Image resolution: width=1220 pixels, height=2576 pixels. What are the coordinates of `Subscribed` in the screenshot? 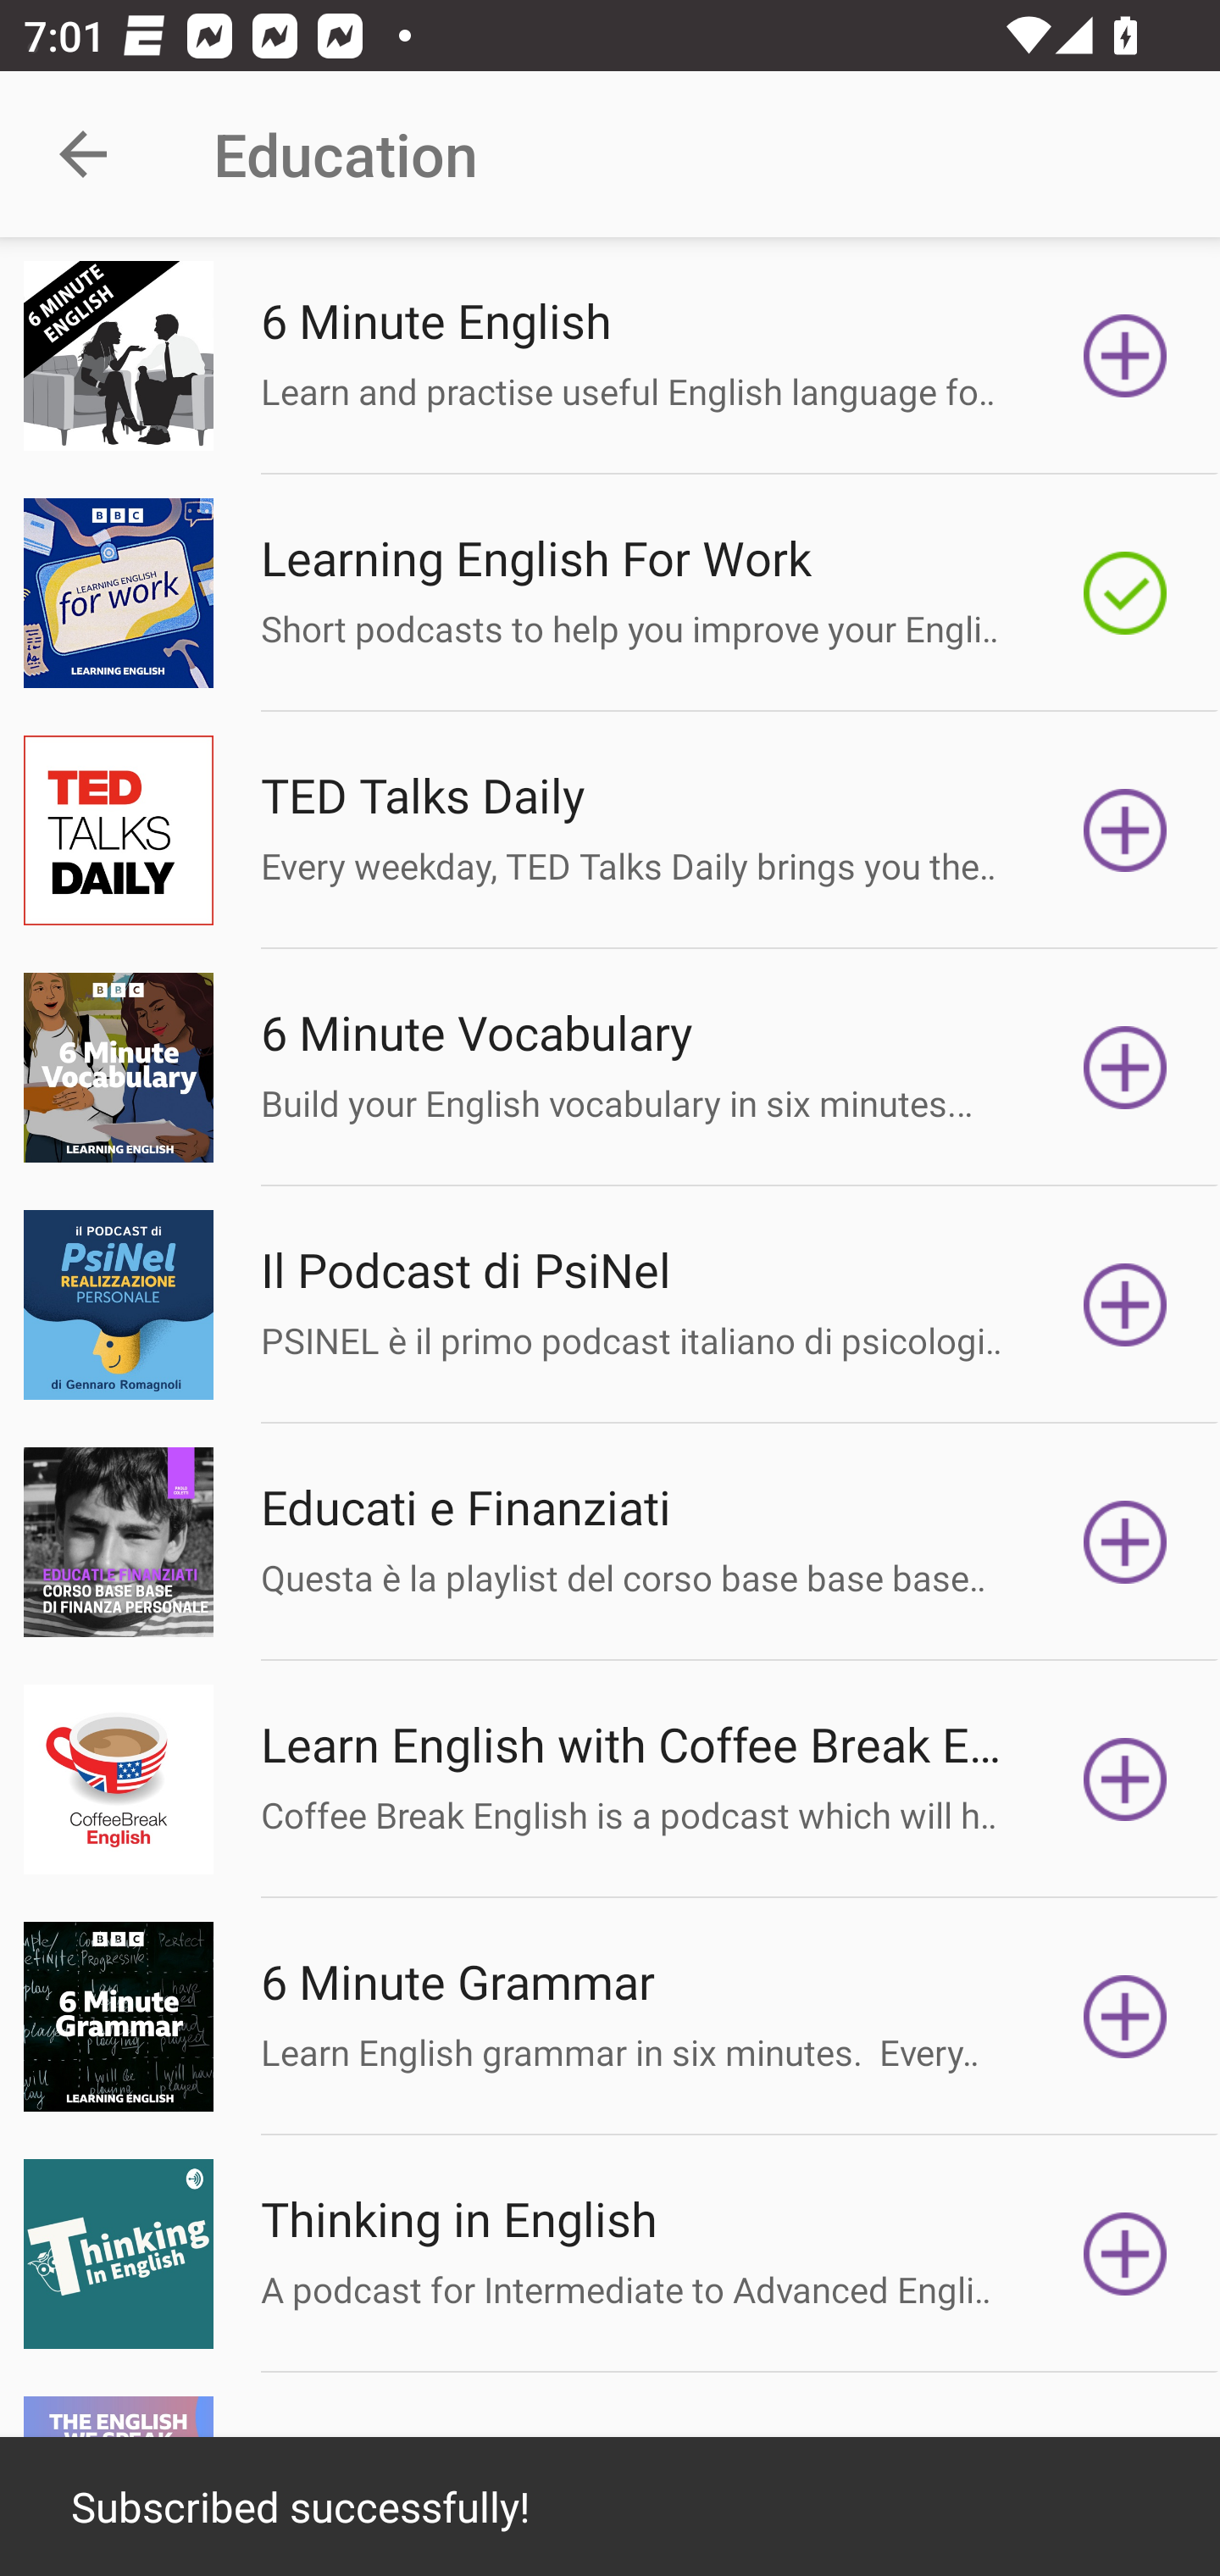 It's located at (1125, 591).